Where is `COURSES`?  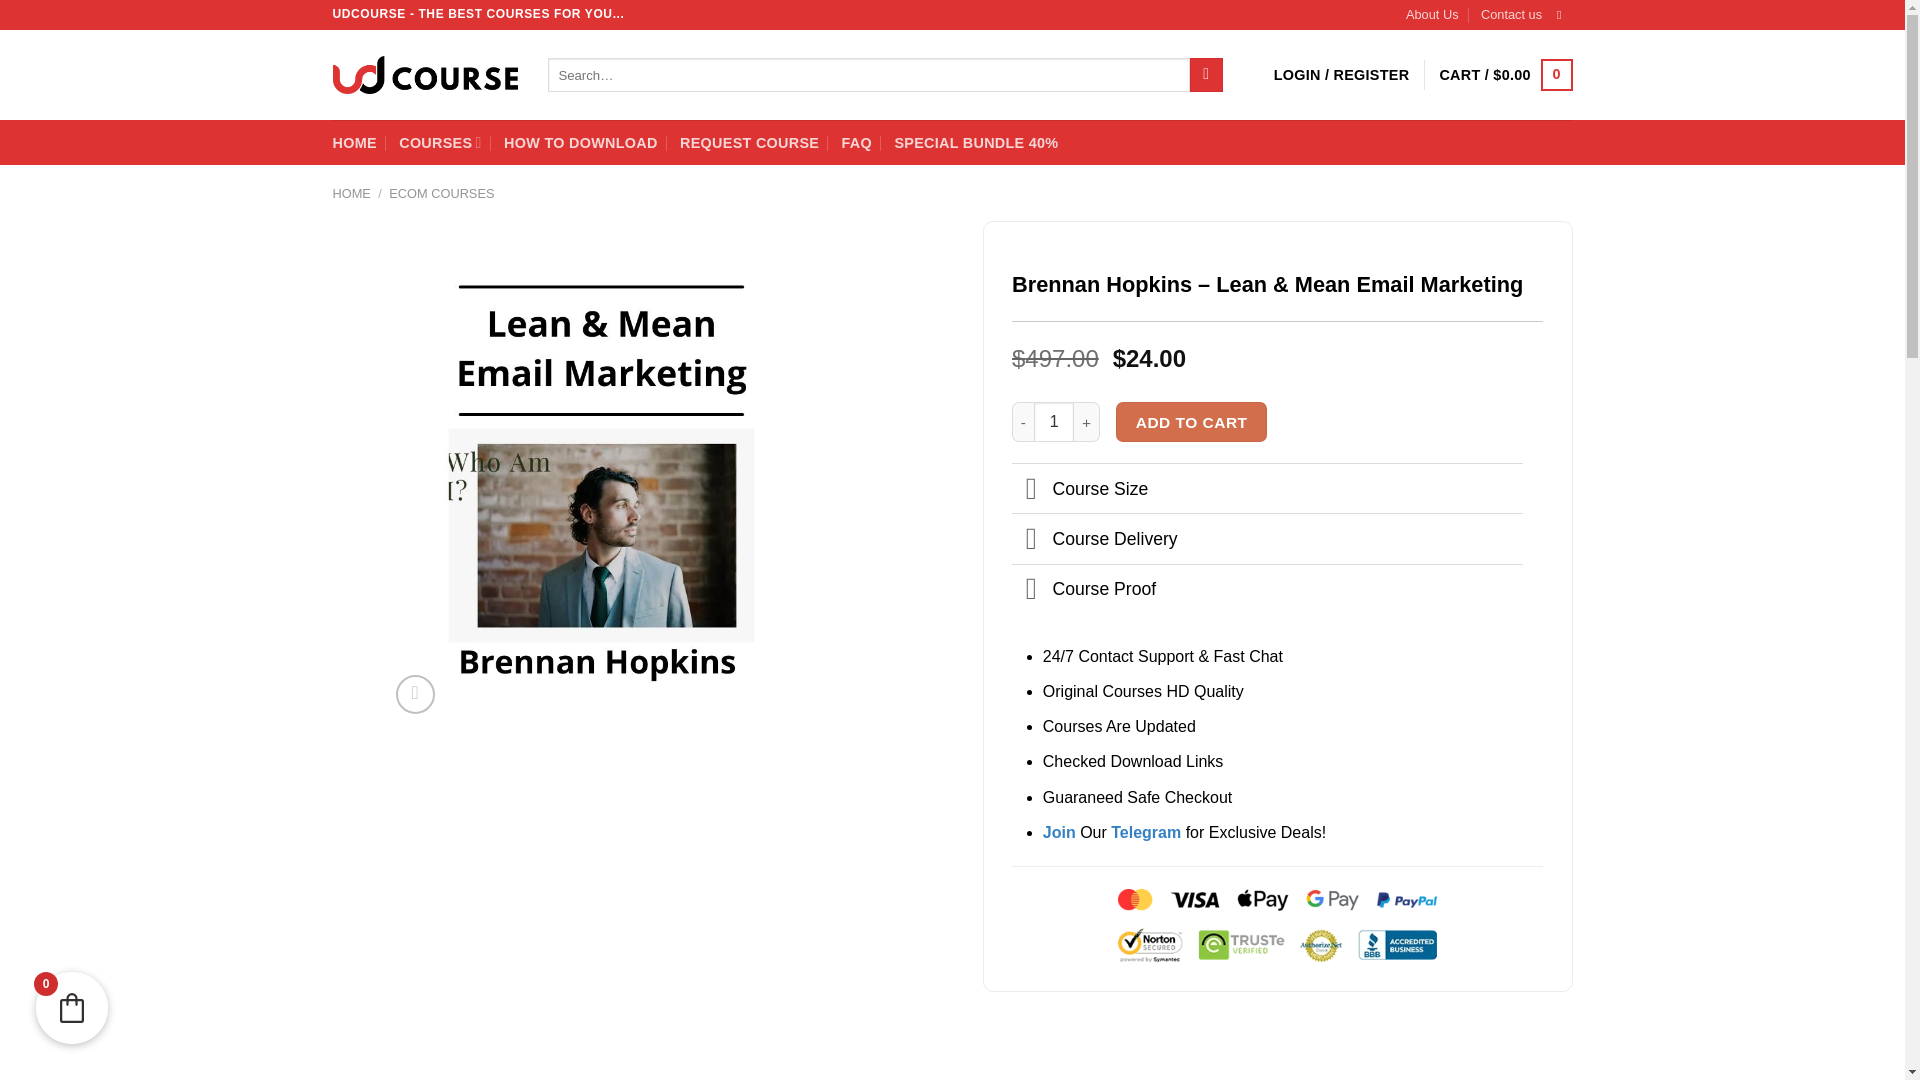
COURSES is located at coordinates (440, 142).